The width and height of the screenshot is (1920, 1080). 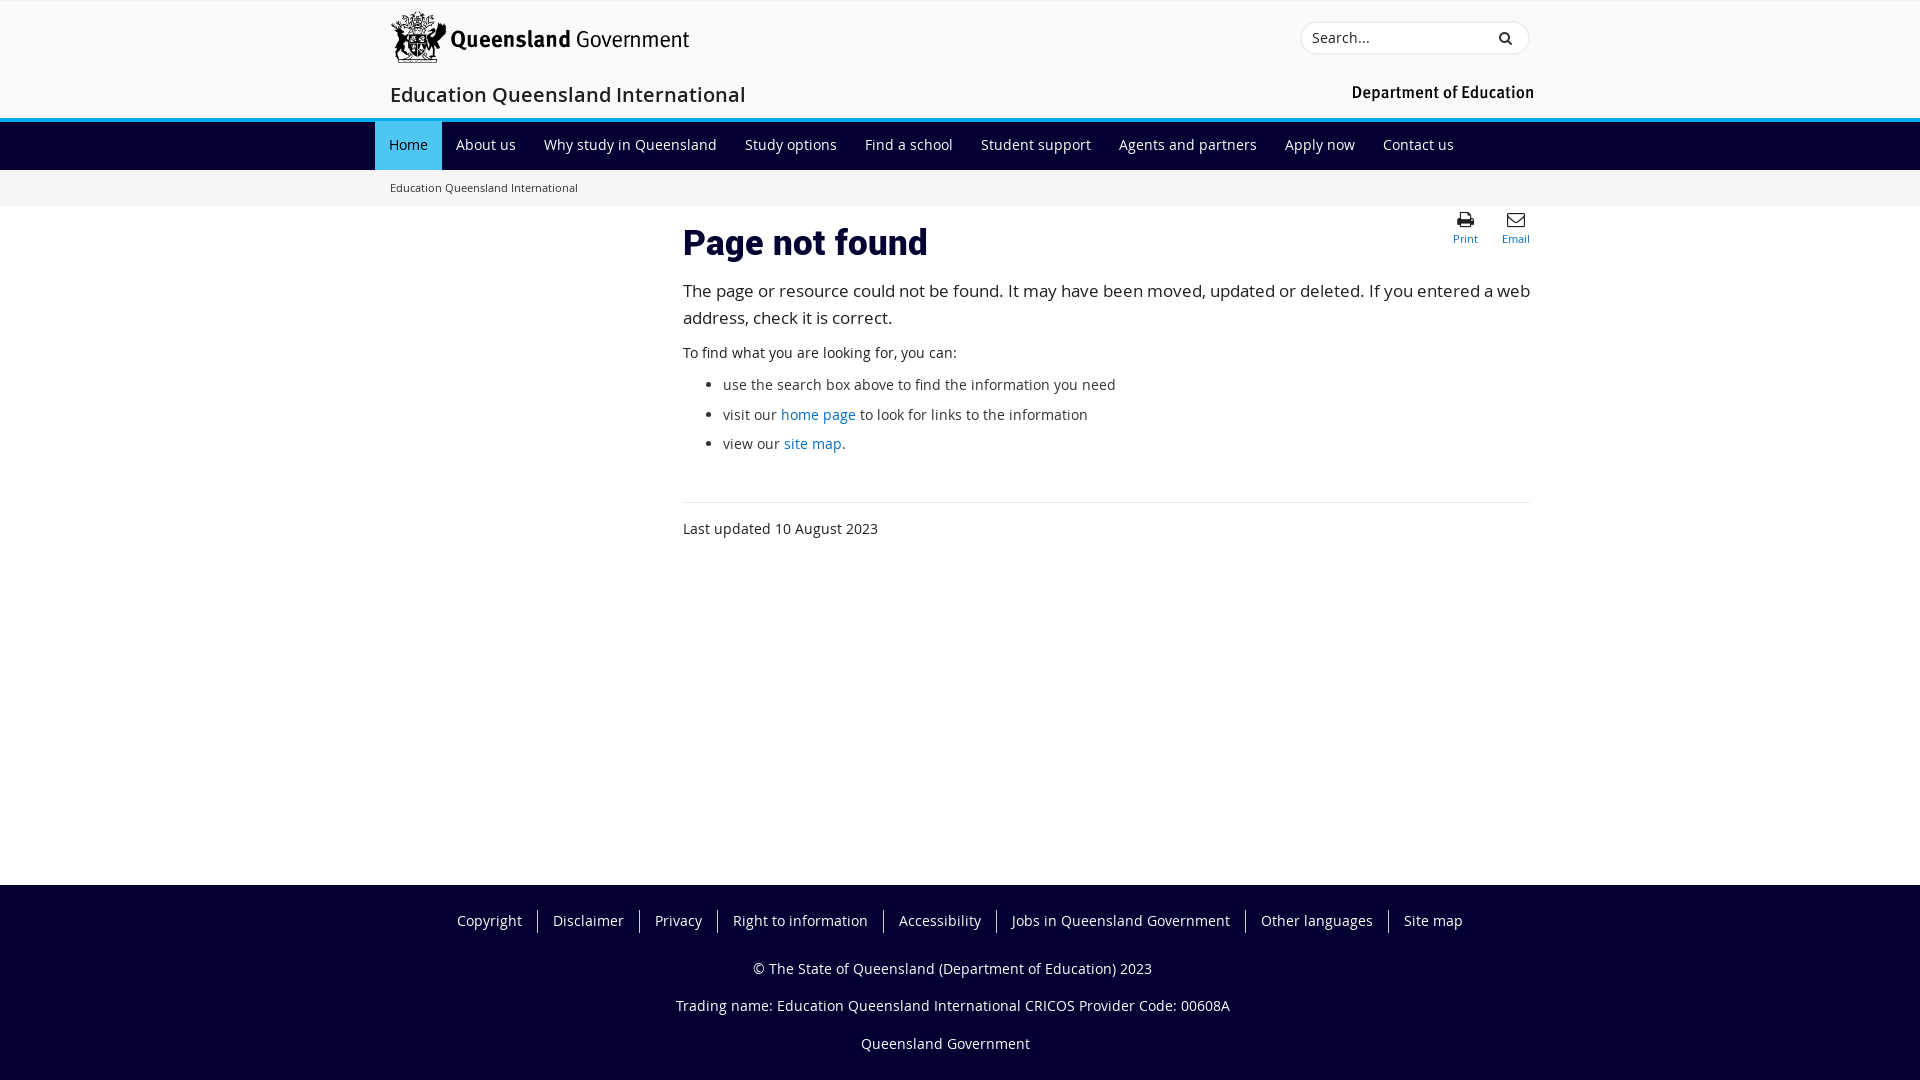 What do you see at coordinates (568, 97) in the screenshot?
I see `Education Queensland International` at bounding box center [568, 97].